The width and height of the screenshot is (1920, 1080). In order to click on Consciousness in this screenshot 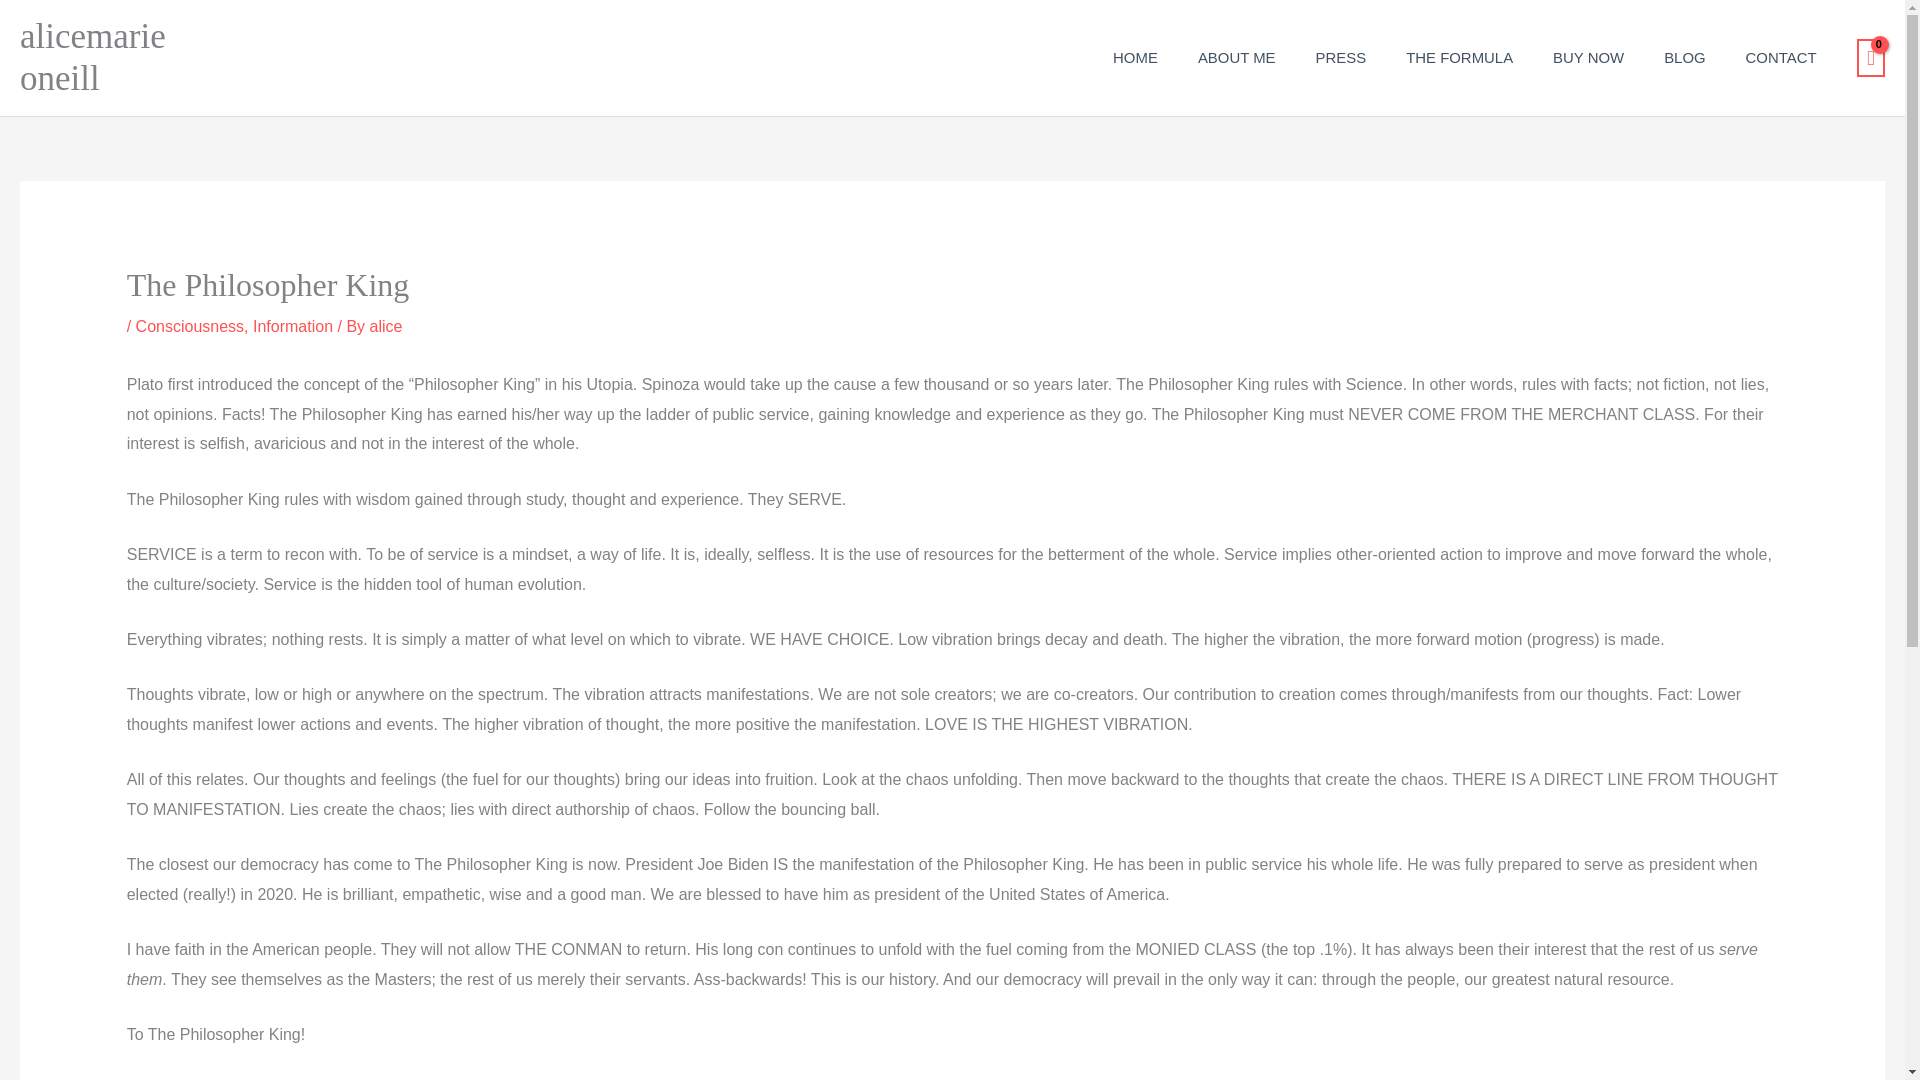, I will do `click(190, 326)`.